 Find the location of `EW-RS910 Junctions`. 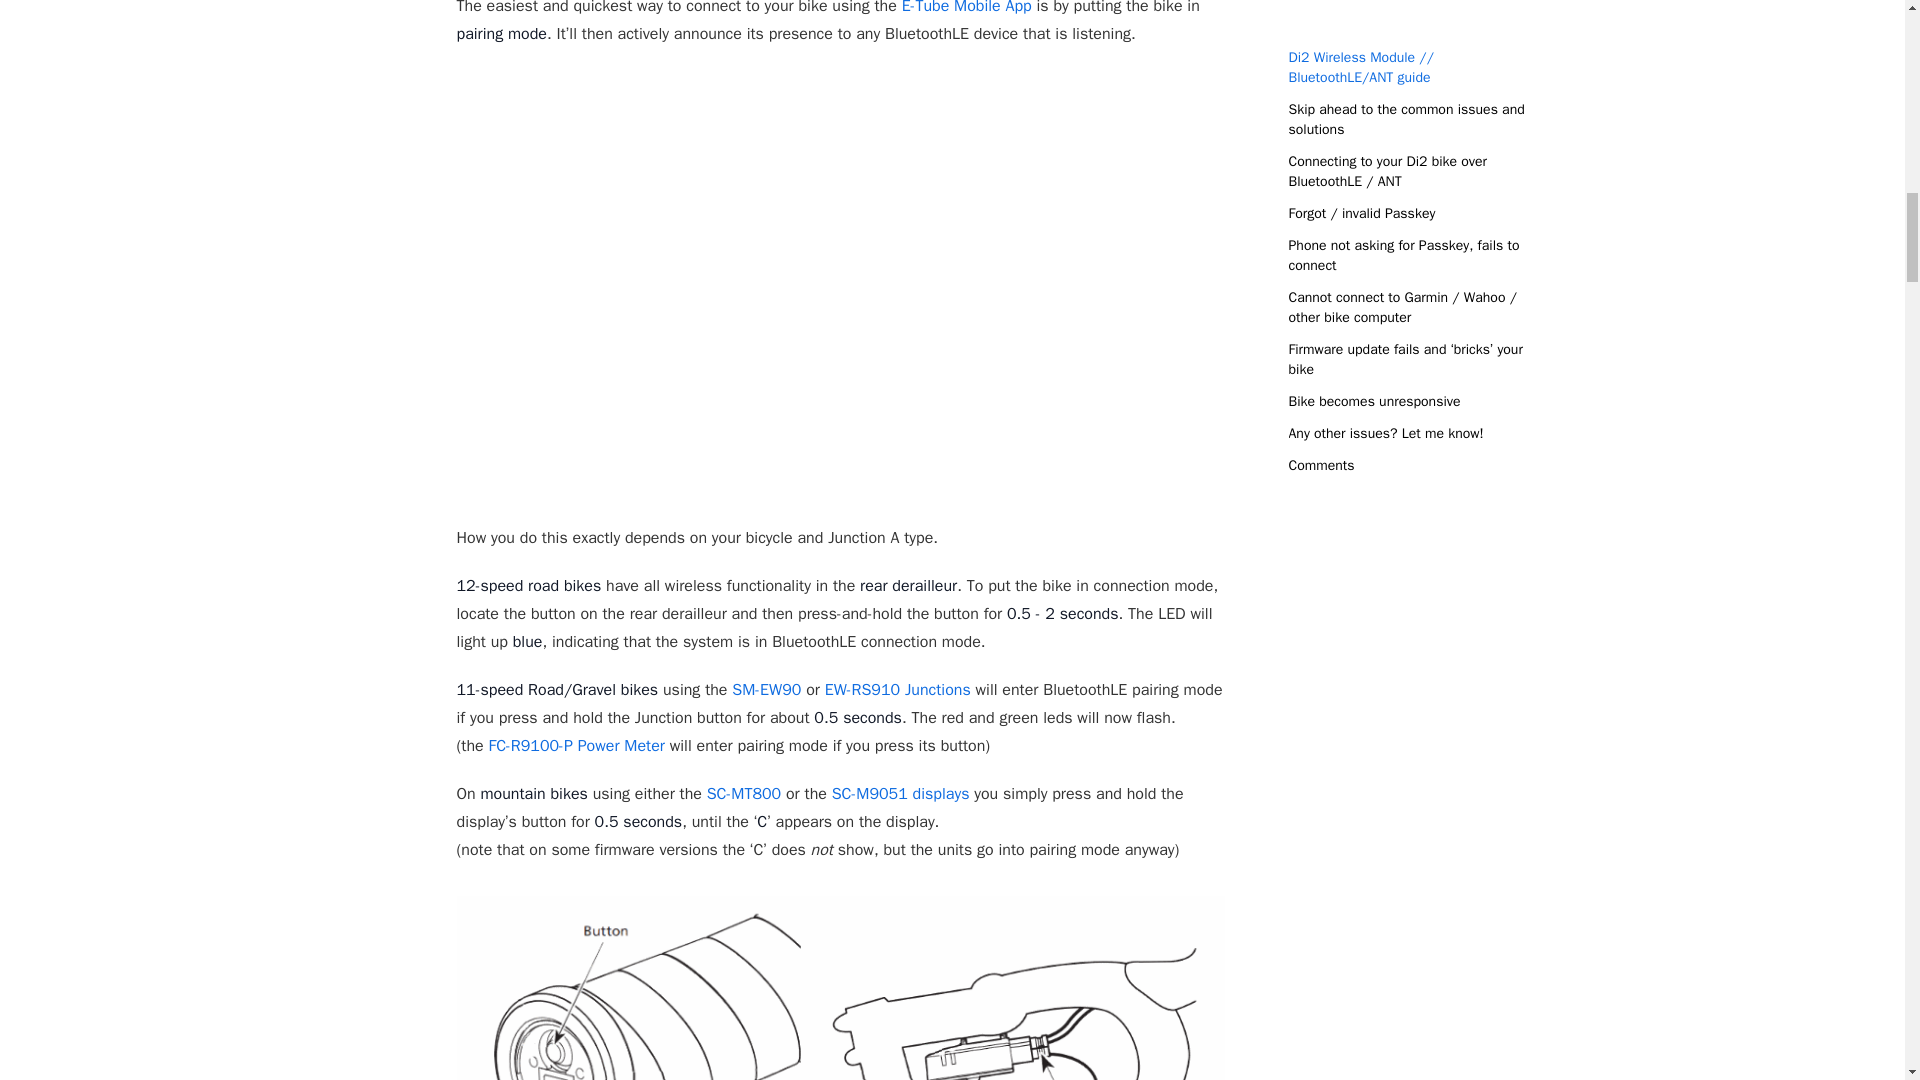

EW-RS910 Junctions is located at coordinates (898, 690).